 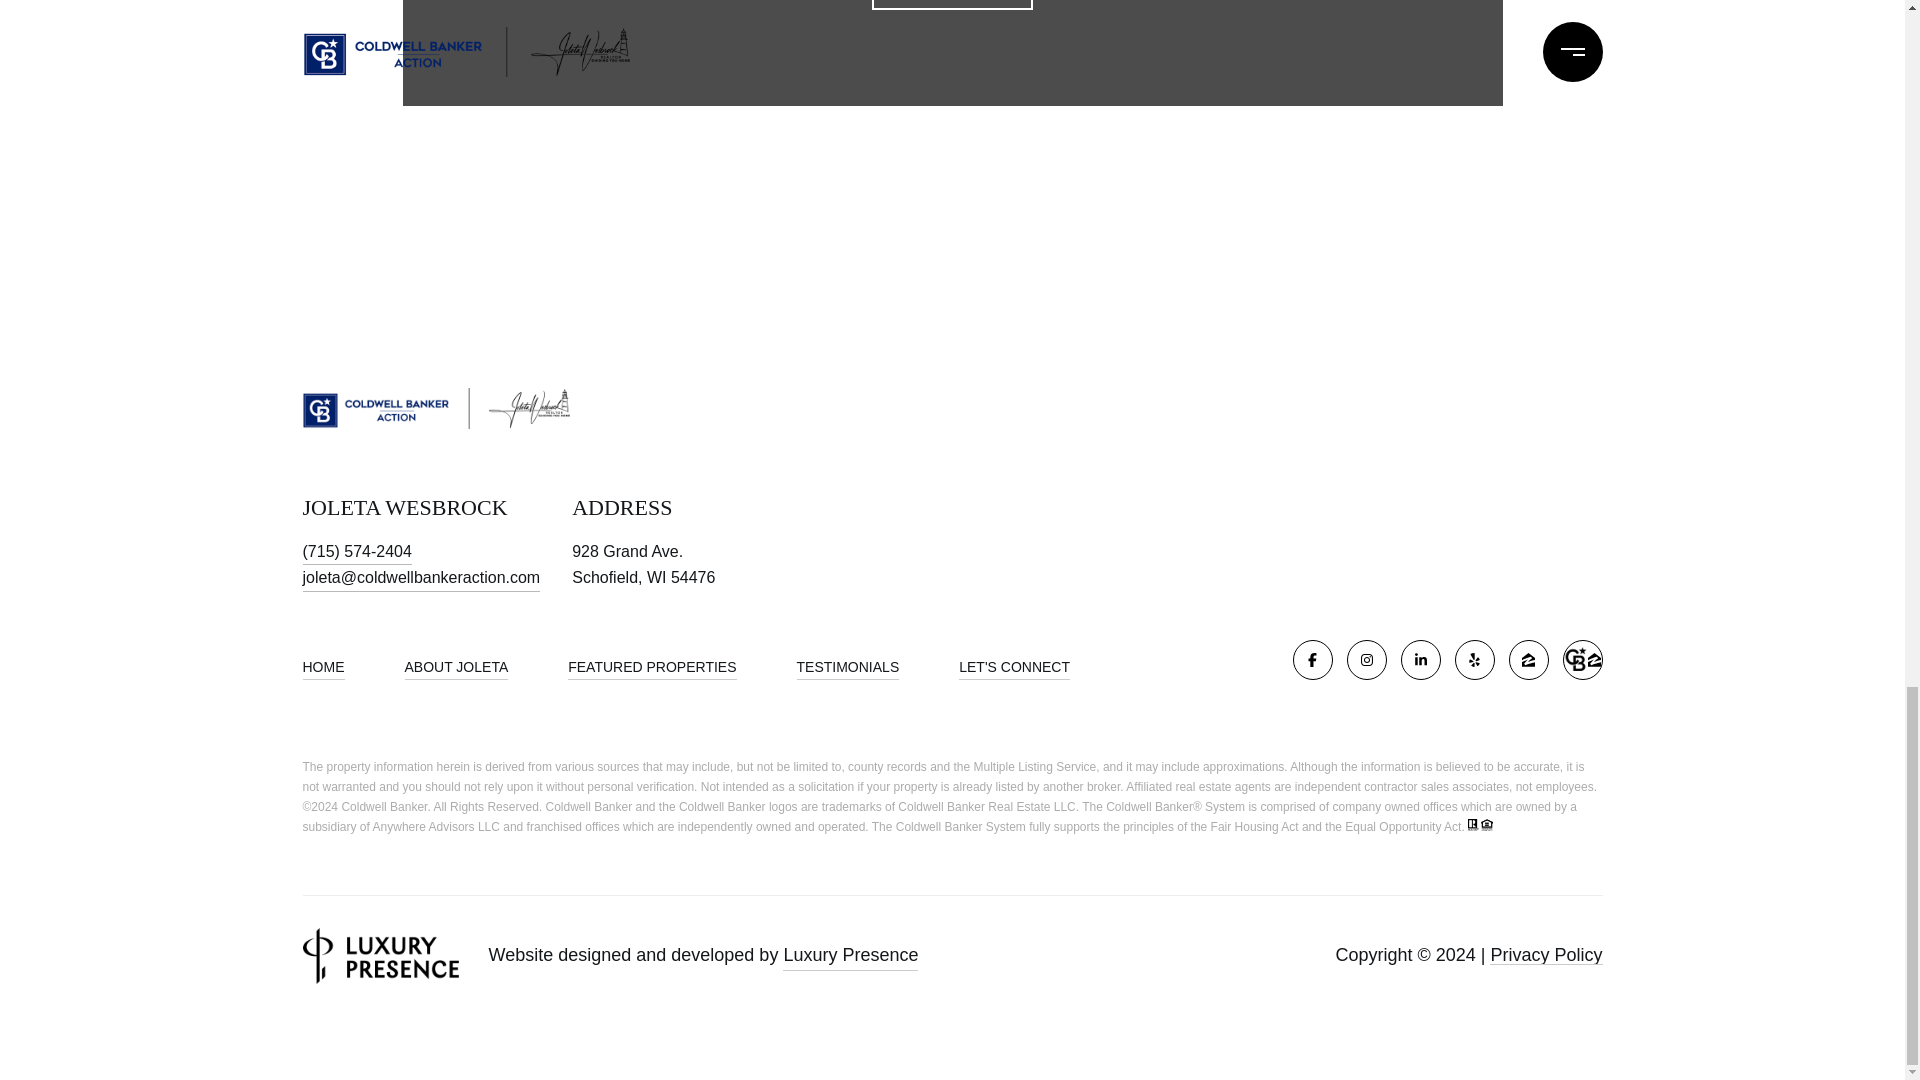 I want to click on HOME, so click(x=322, y=666).